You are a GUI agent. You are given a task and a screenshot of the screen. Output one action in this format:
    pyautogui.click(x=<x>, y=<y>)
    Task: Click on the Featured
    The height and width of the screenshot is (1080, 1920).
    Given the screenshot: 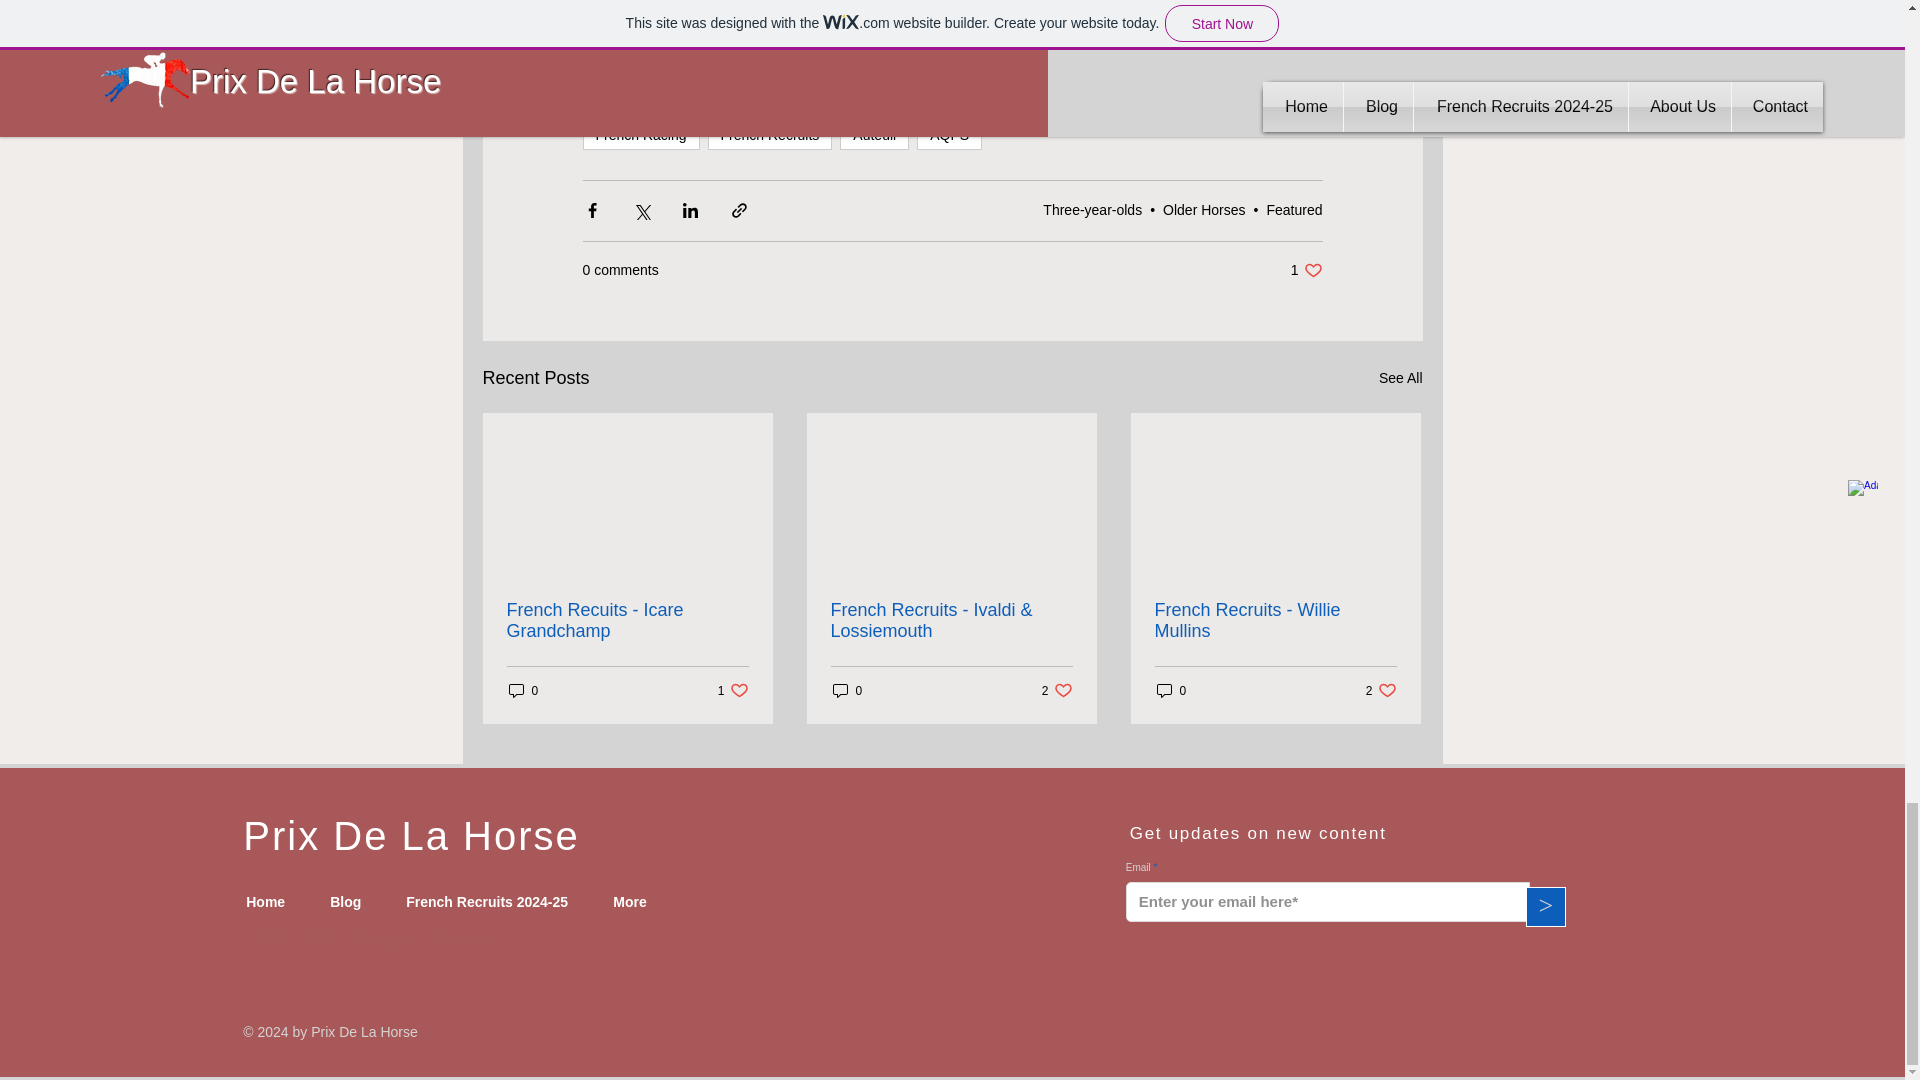 What is the action you would take?
    pyautogui.click(x=1294, y=210)
    